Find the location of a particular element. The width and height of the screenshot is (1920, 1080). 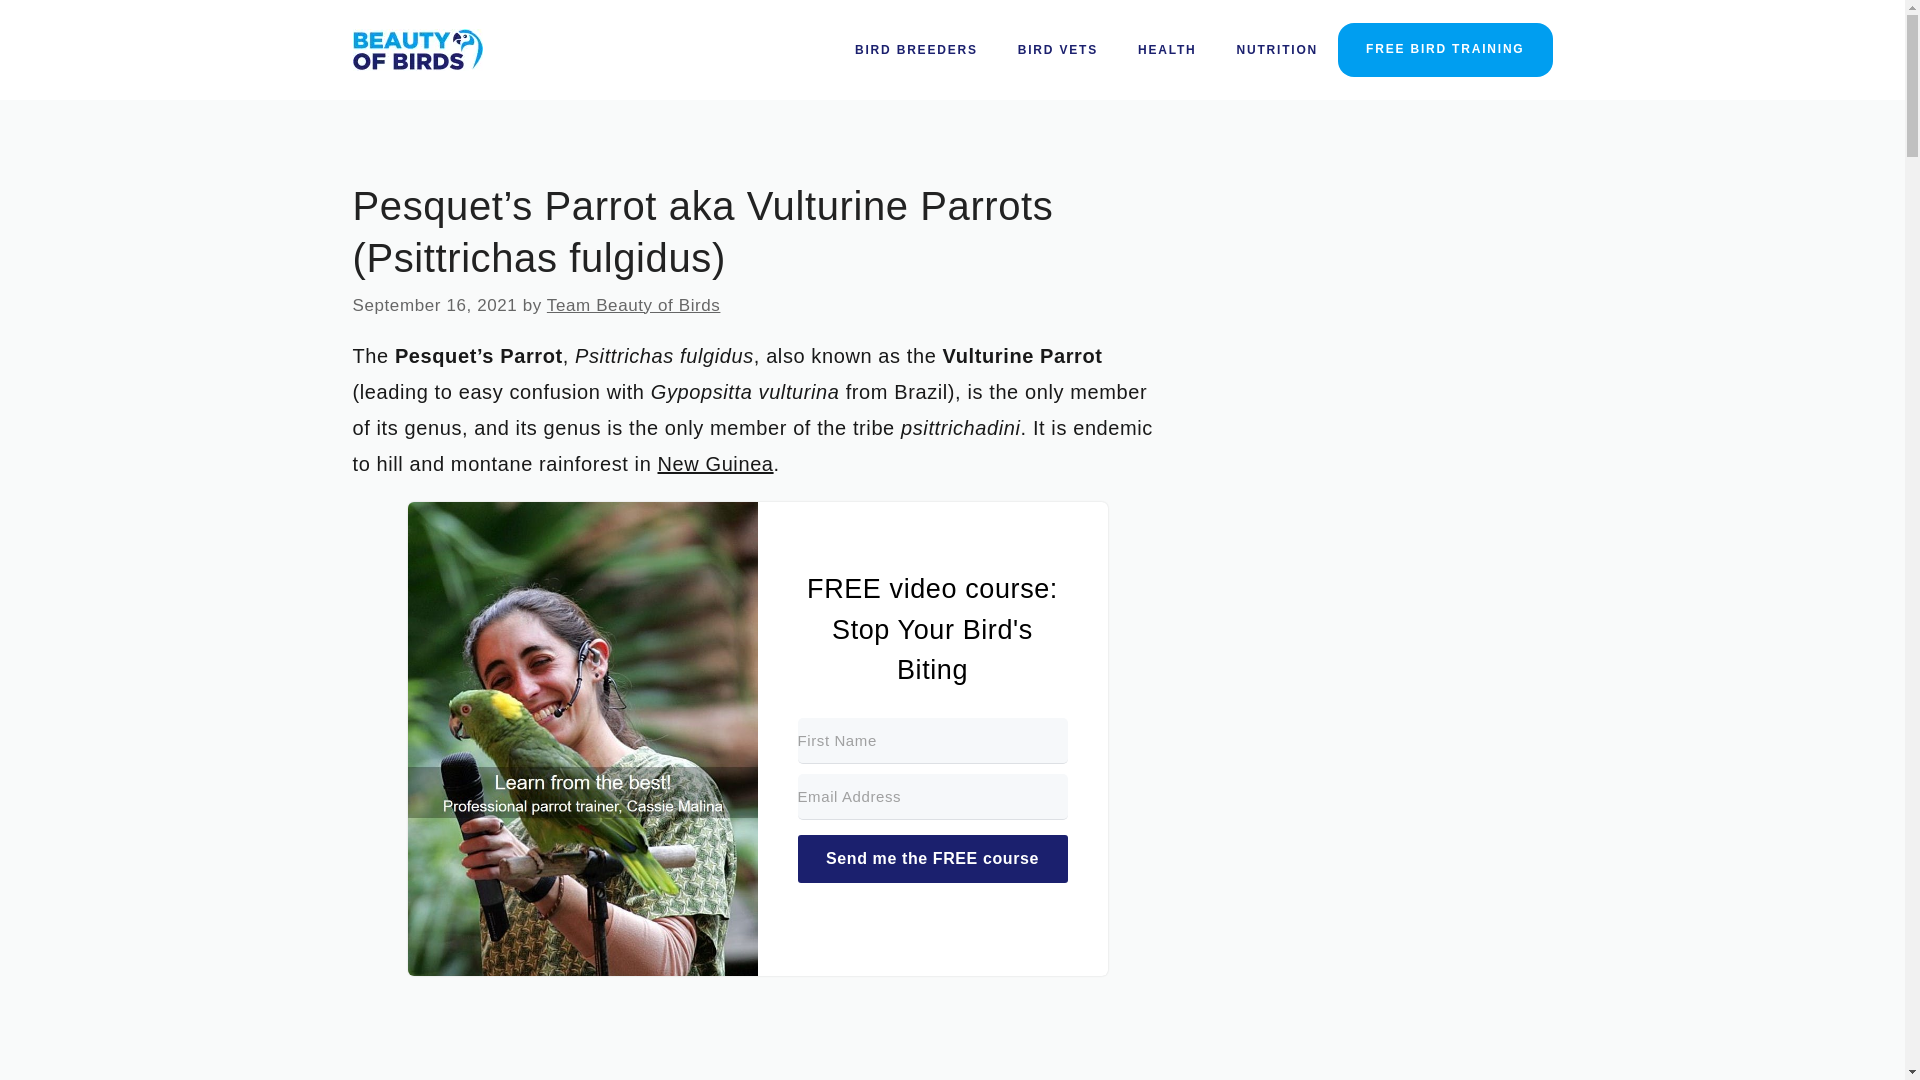

New Guinea is located at coordinates (716, 464).